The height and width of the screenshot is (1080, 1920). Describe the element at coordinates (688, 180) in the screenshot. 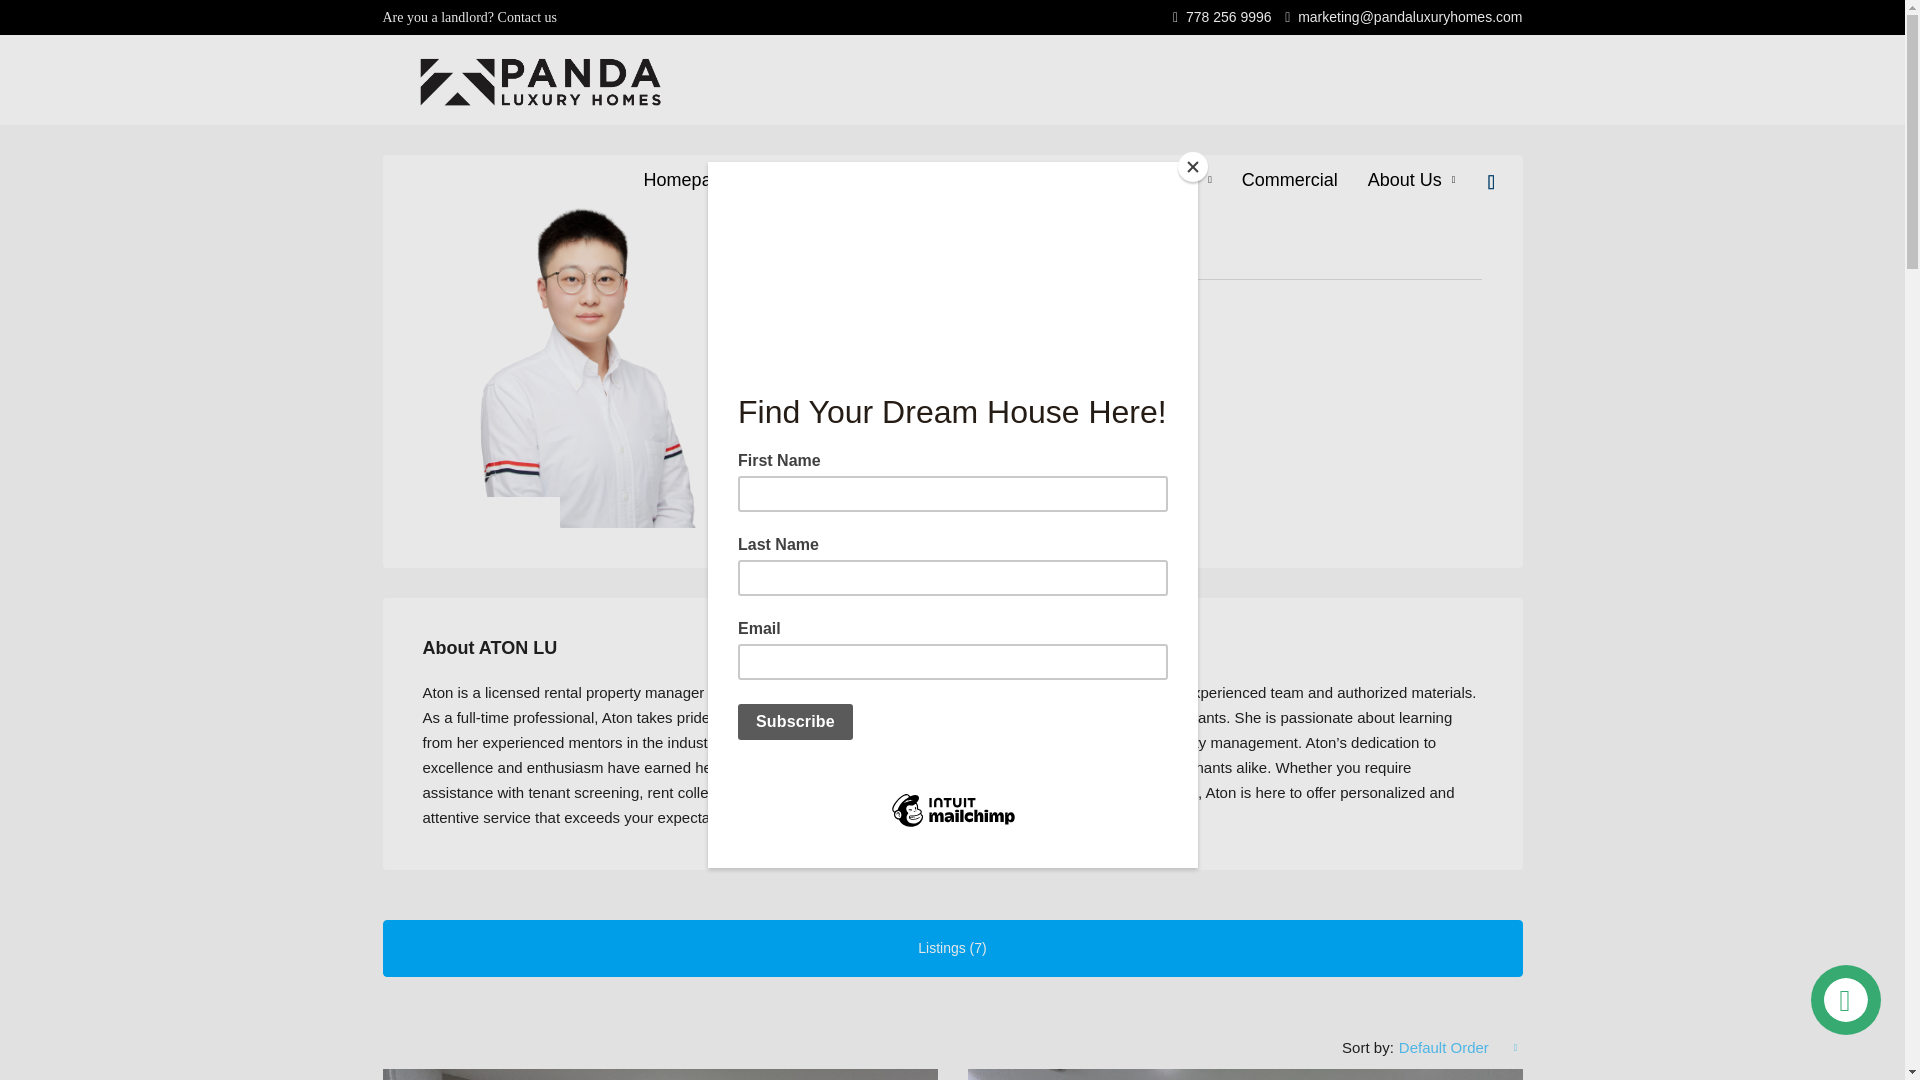

I see `Homepage` at that location.